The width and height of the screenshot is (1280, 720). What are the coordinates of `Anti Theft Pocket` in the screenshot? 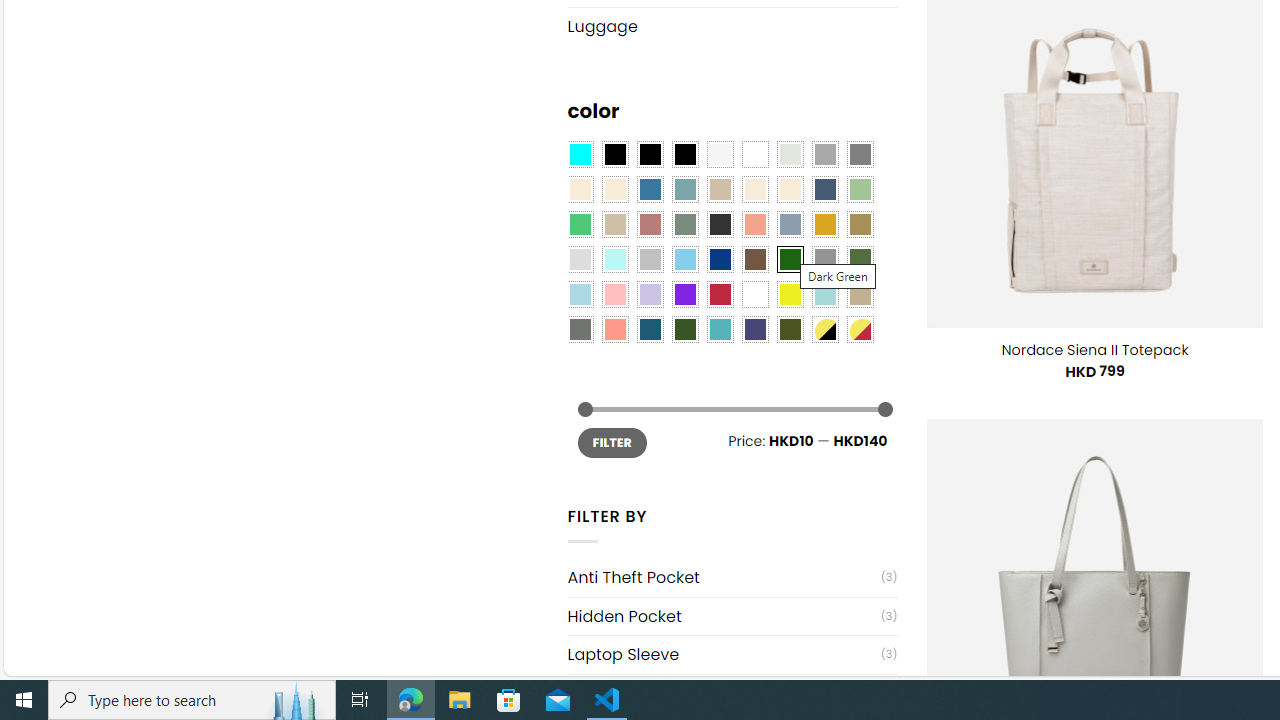 It's located at (724, 577).